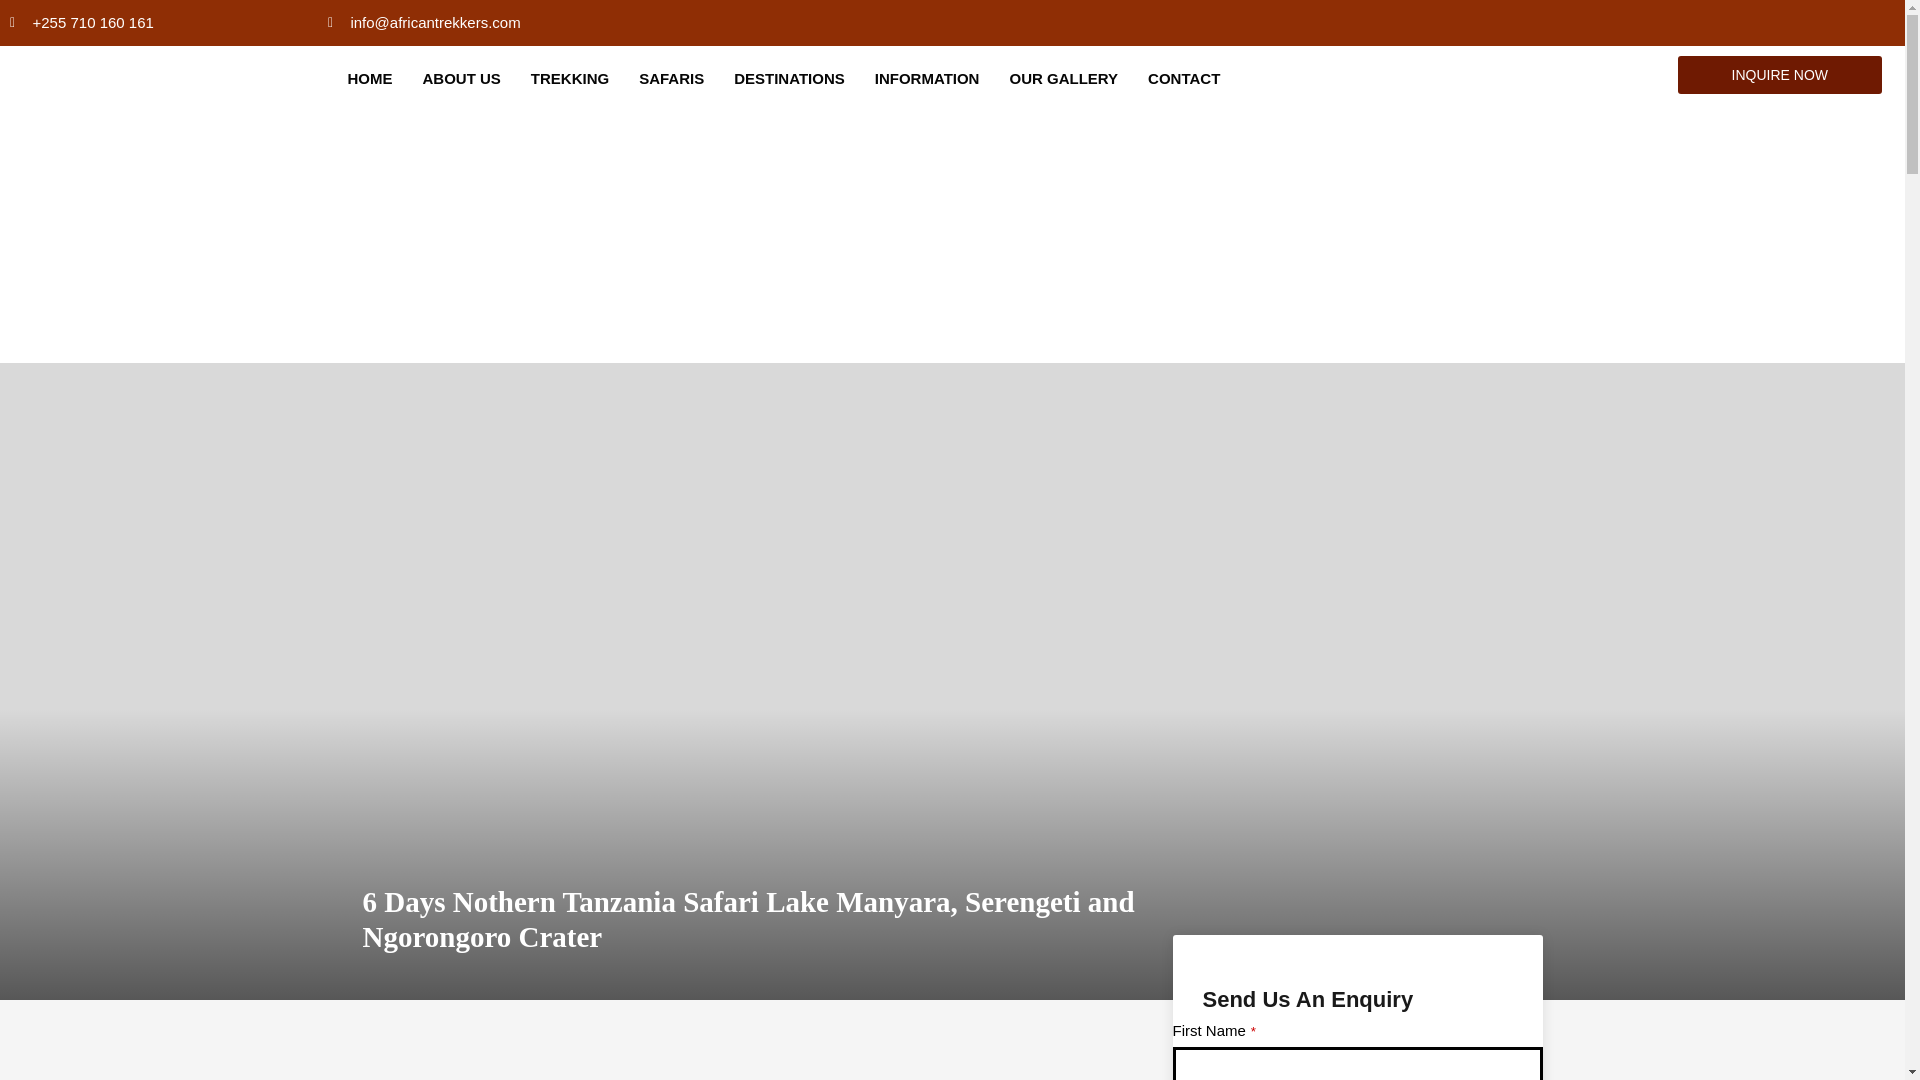  Describe the element at coordinates (460, 78) in the screenshot. I see `ABOUT US` at that location.